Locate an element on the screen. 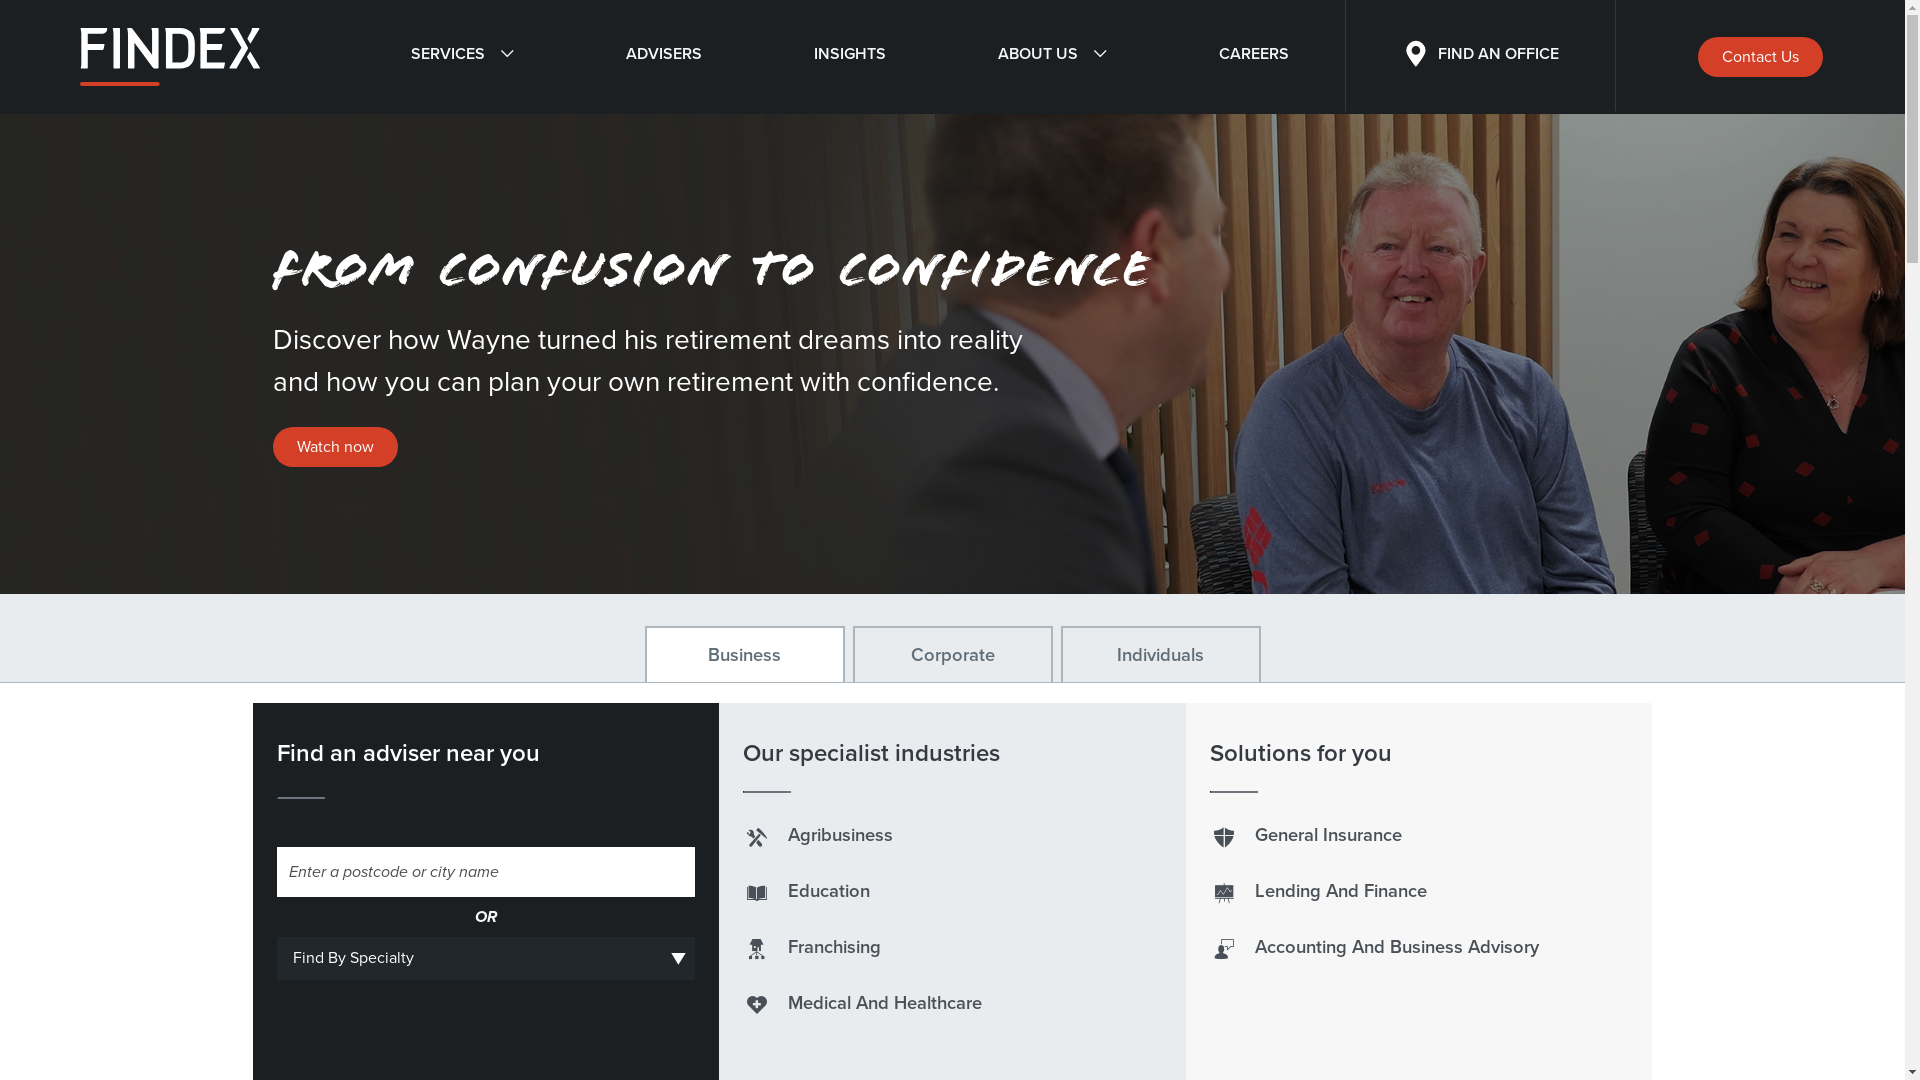  Medical And Healthcare is located at coordinates (862, 1003).